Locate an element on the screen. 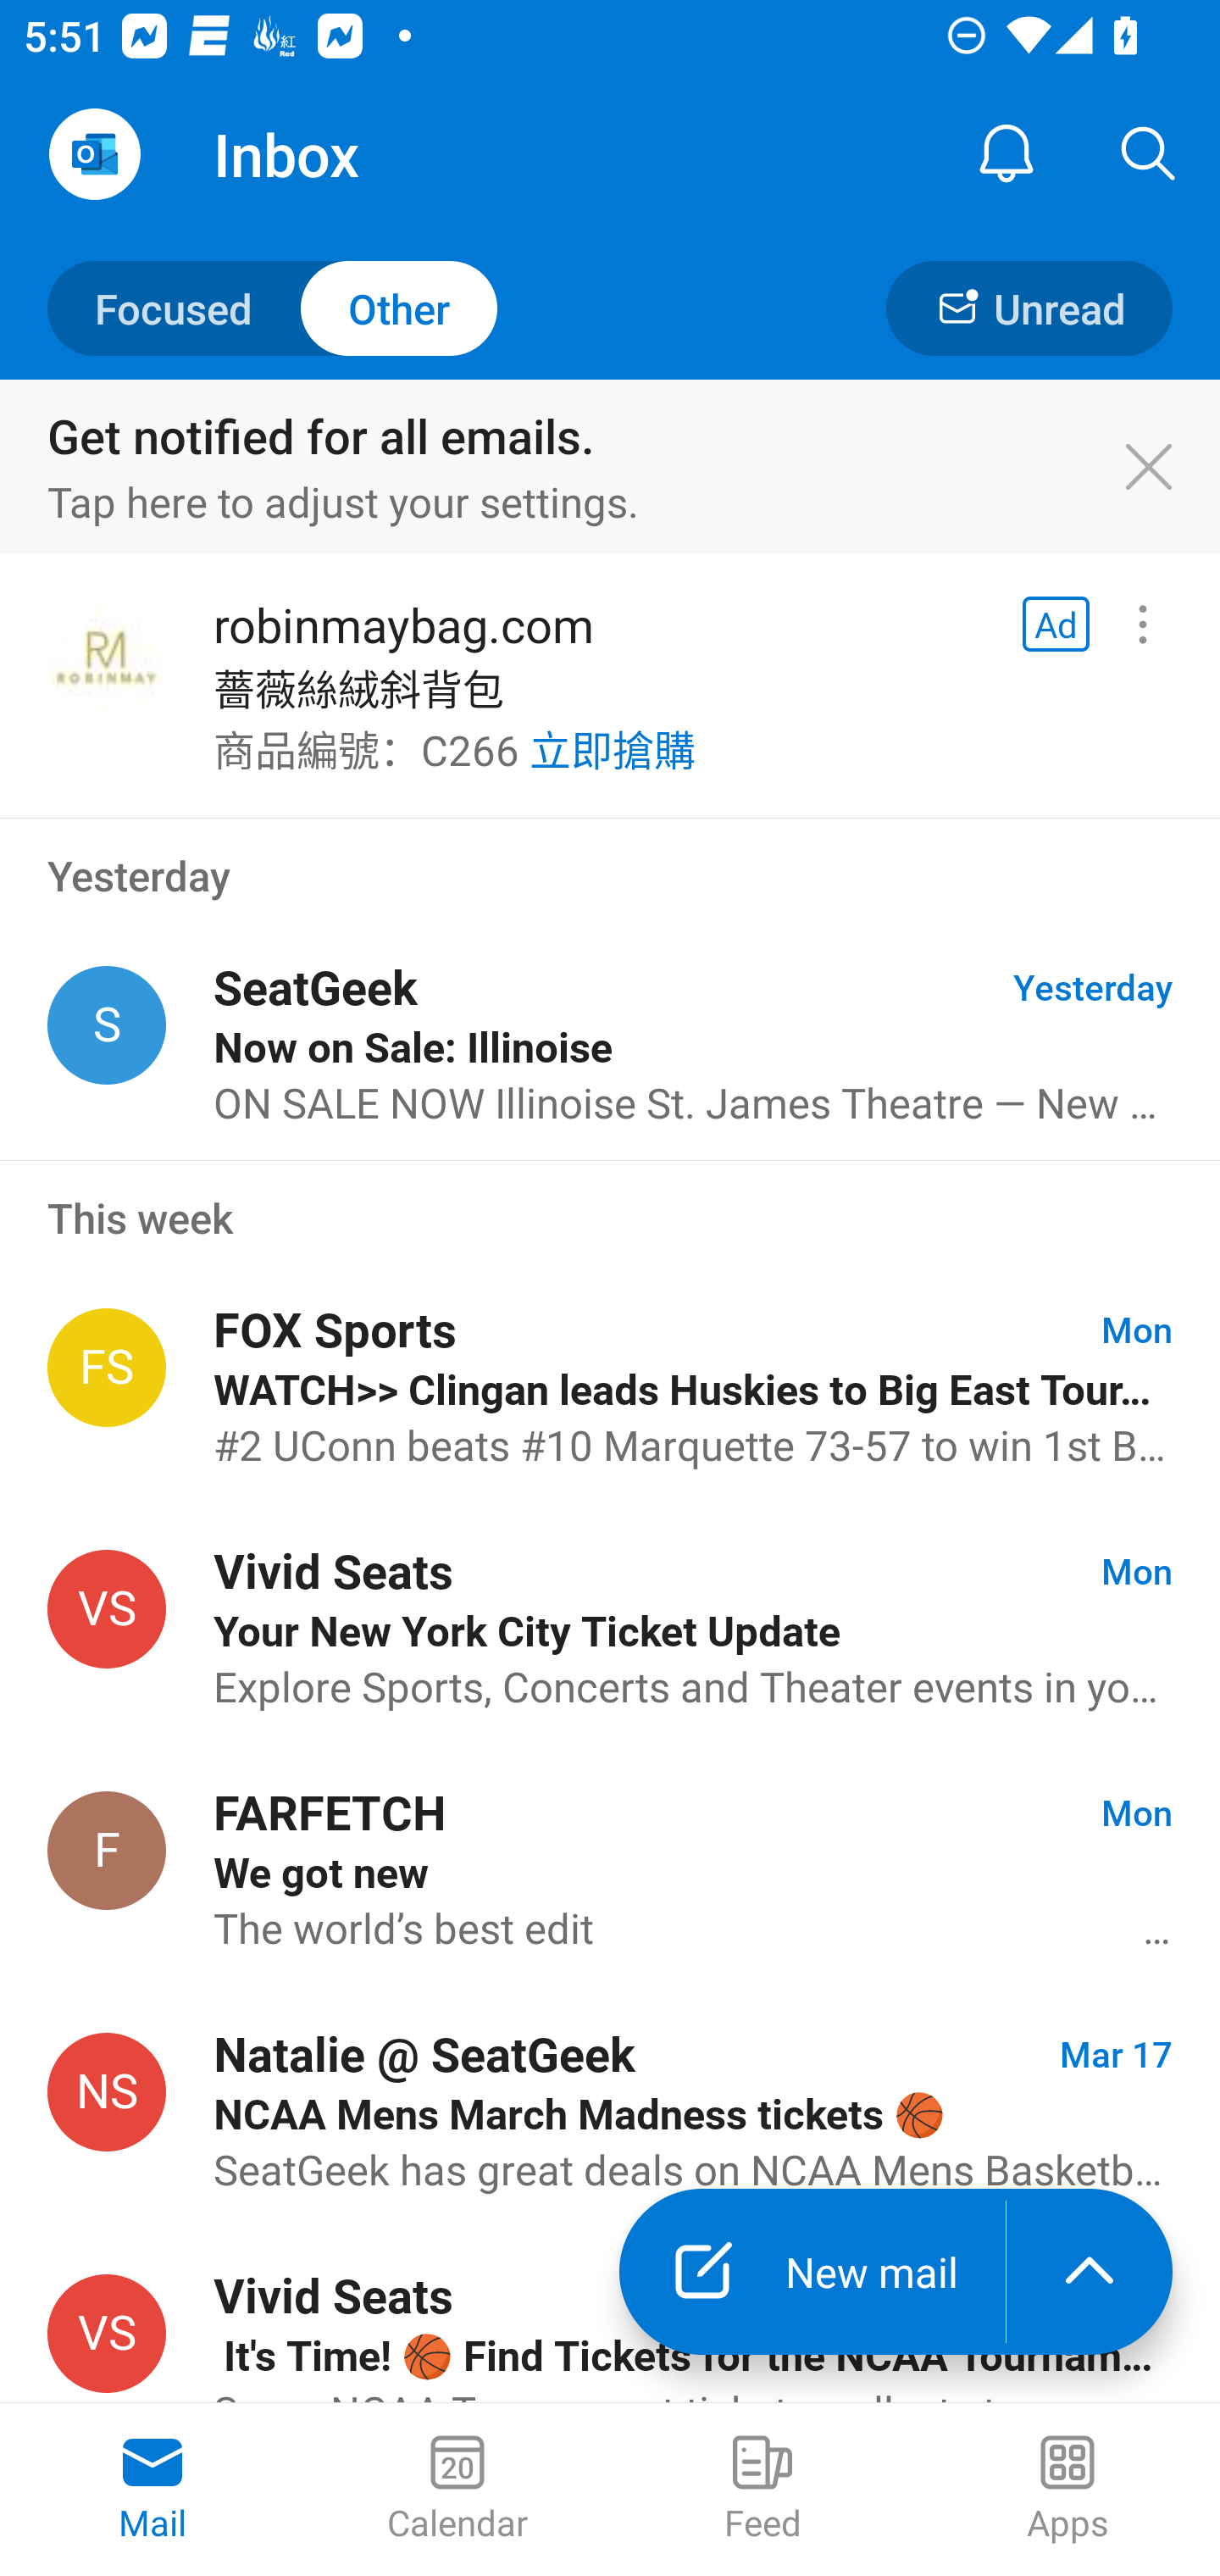 The image size is (1220, 2576). Search, ,  is located at coordinates (1149, 154).